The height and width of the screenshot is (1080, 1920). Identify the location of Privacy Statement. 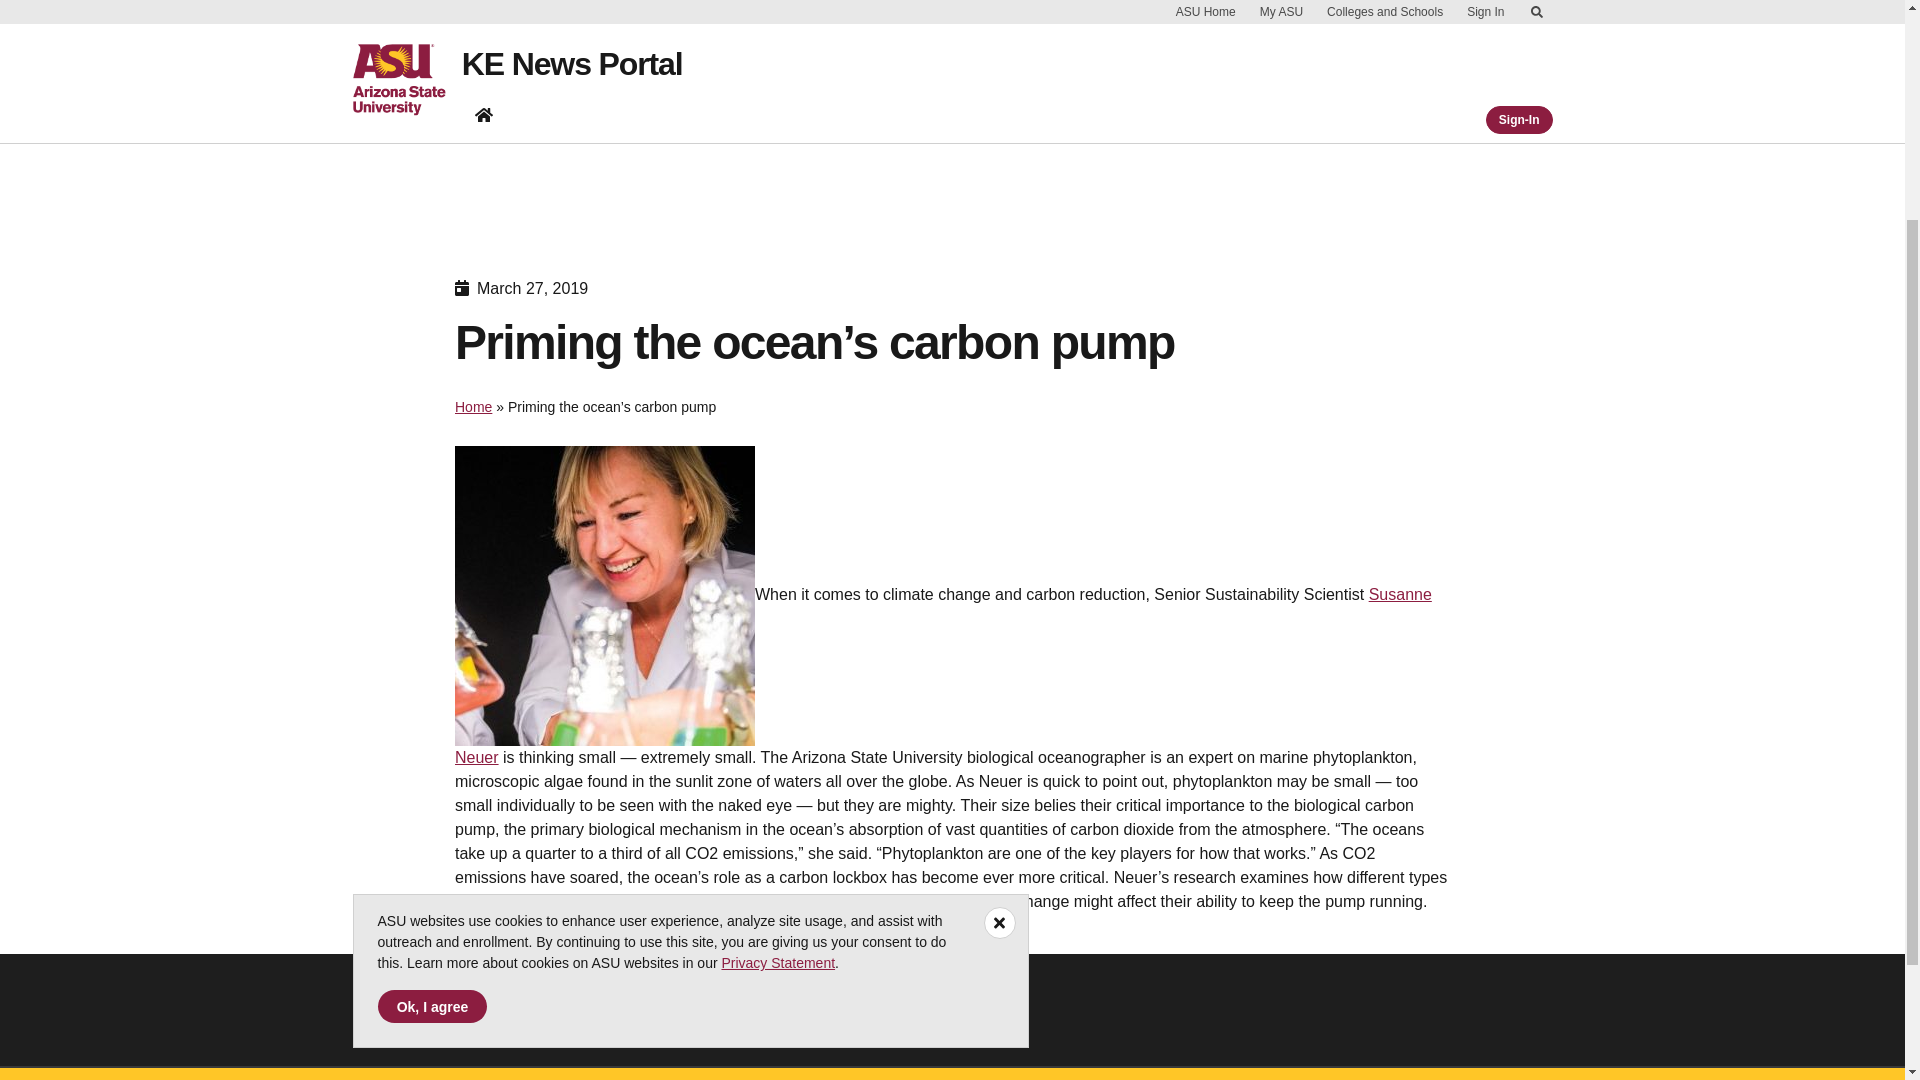
(778, 663).